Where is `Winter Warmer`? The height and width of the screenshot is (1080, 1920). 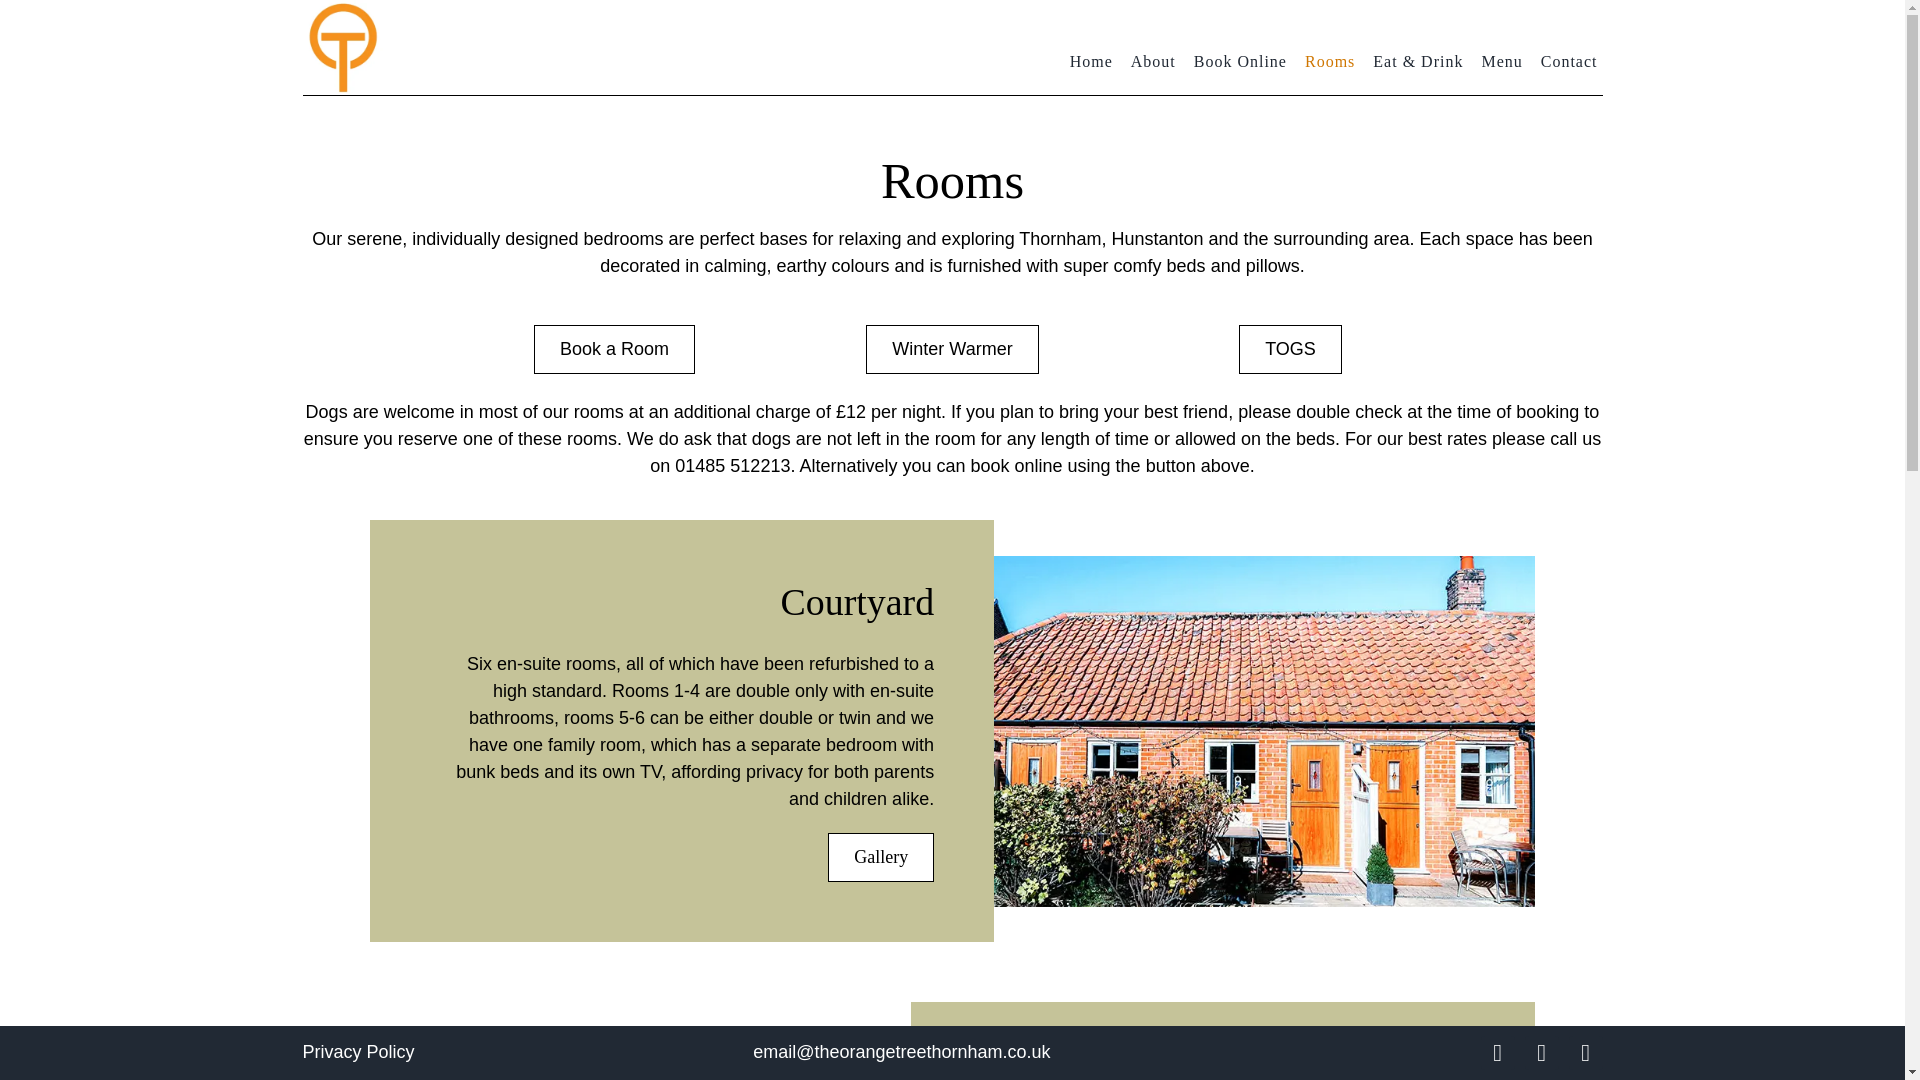 Winter Warmer is located at coordinates (952, 349).